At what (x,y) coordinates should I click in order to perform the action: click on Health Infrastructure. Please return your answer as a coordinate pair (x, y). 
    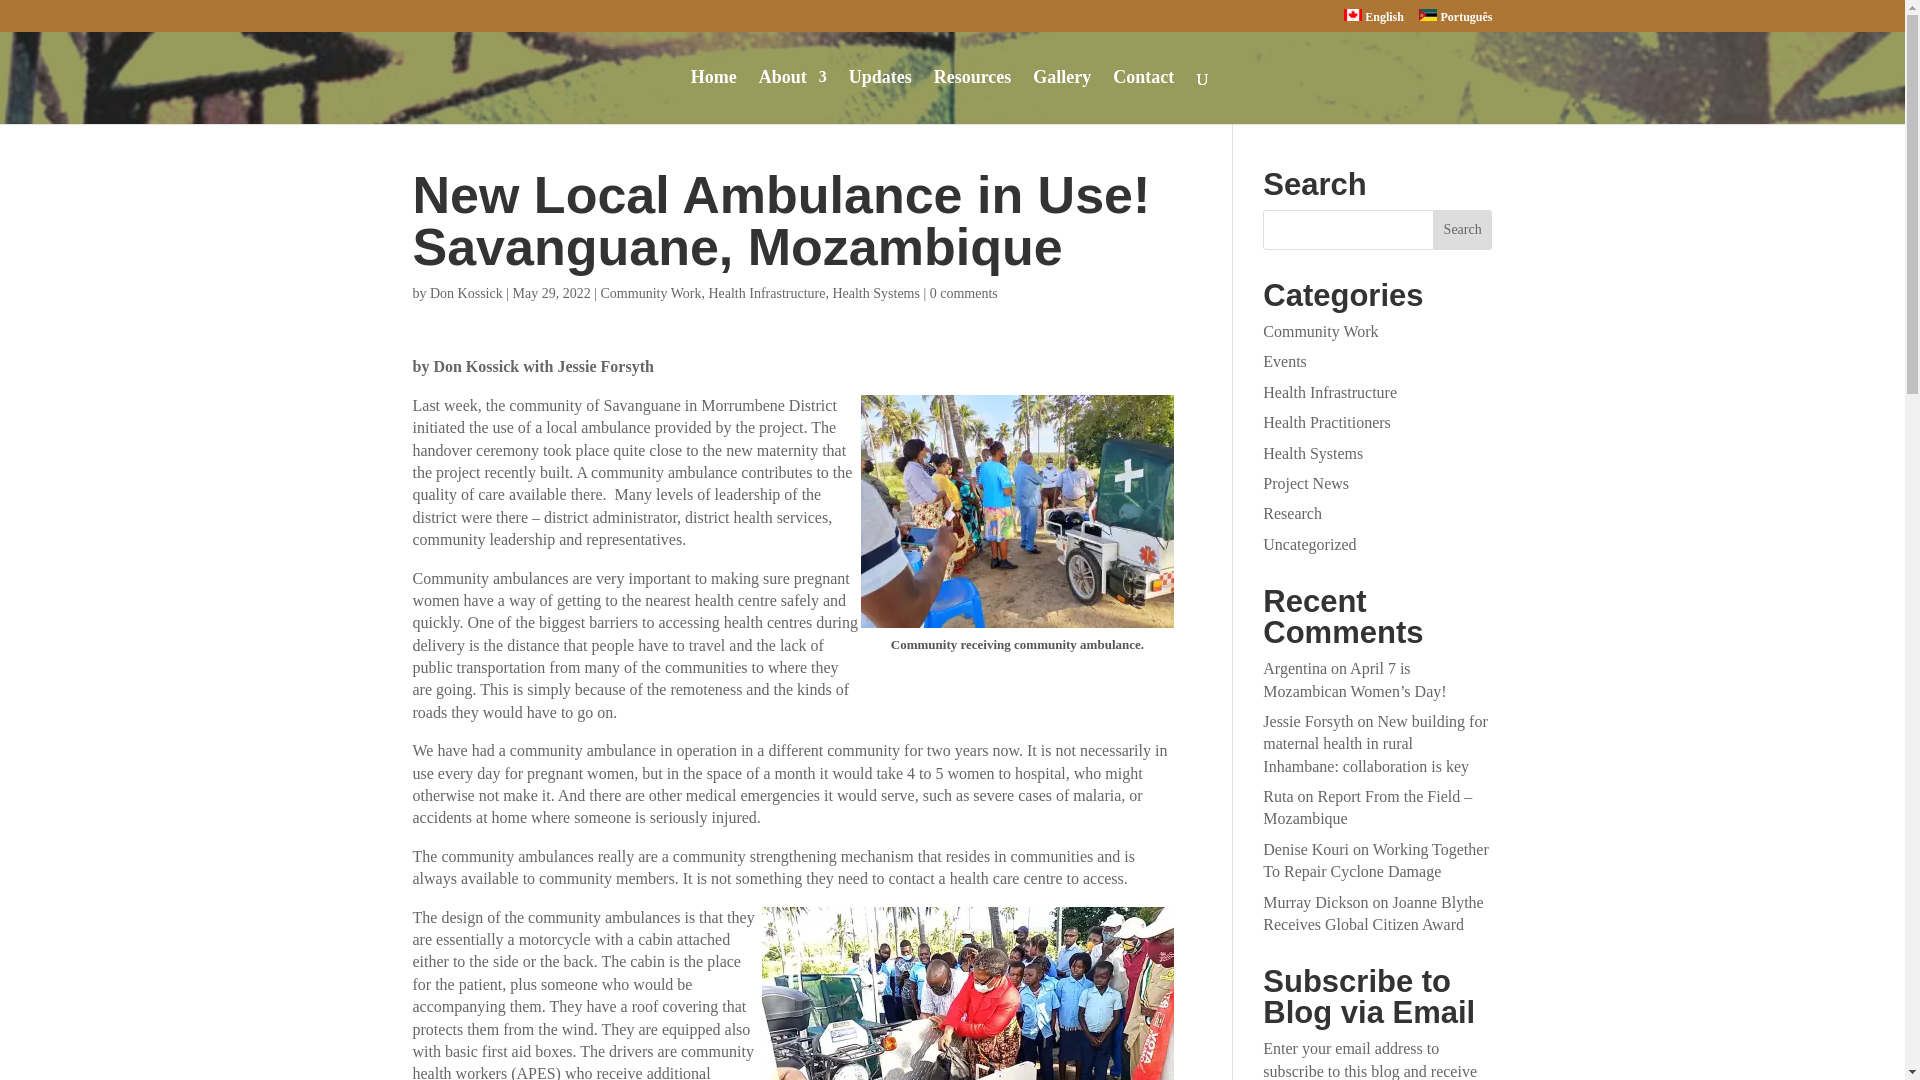
    Looking at the image, I should click on (1330, 392).